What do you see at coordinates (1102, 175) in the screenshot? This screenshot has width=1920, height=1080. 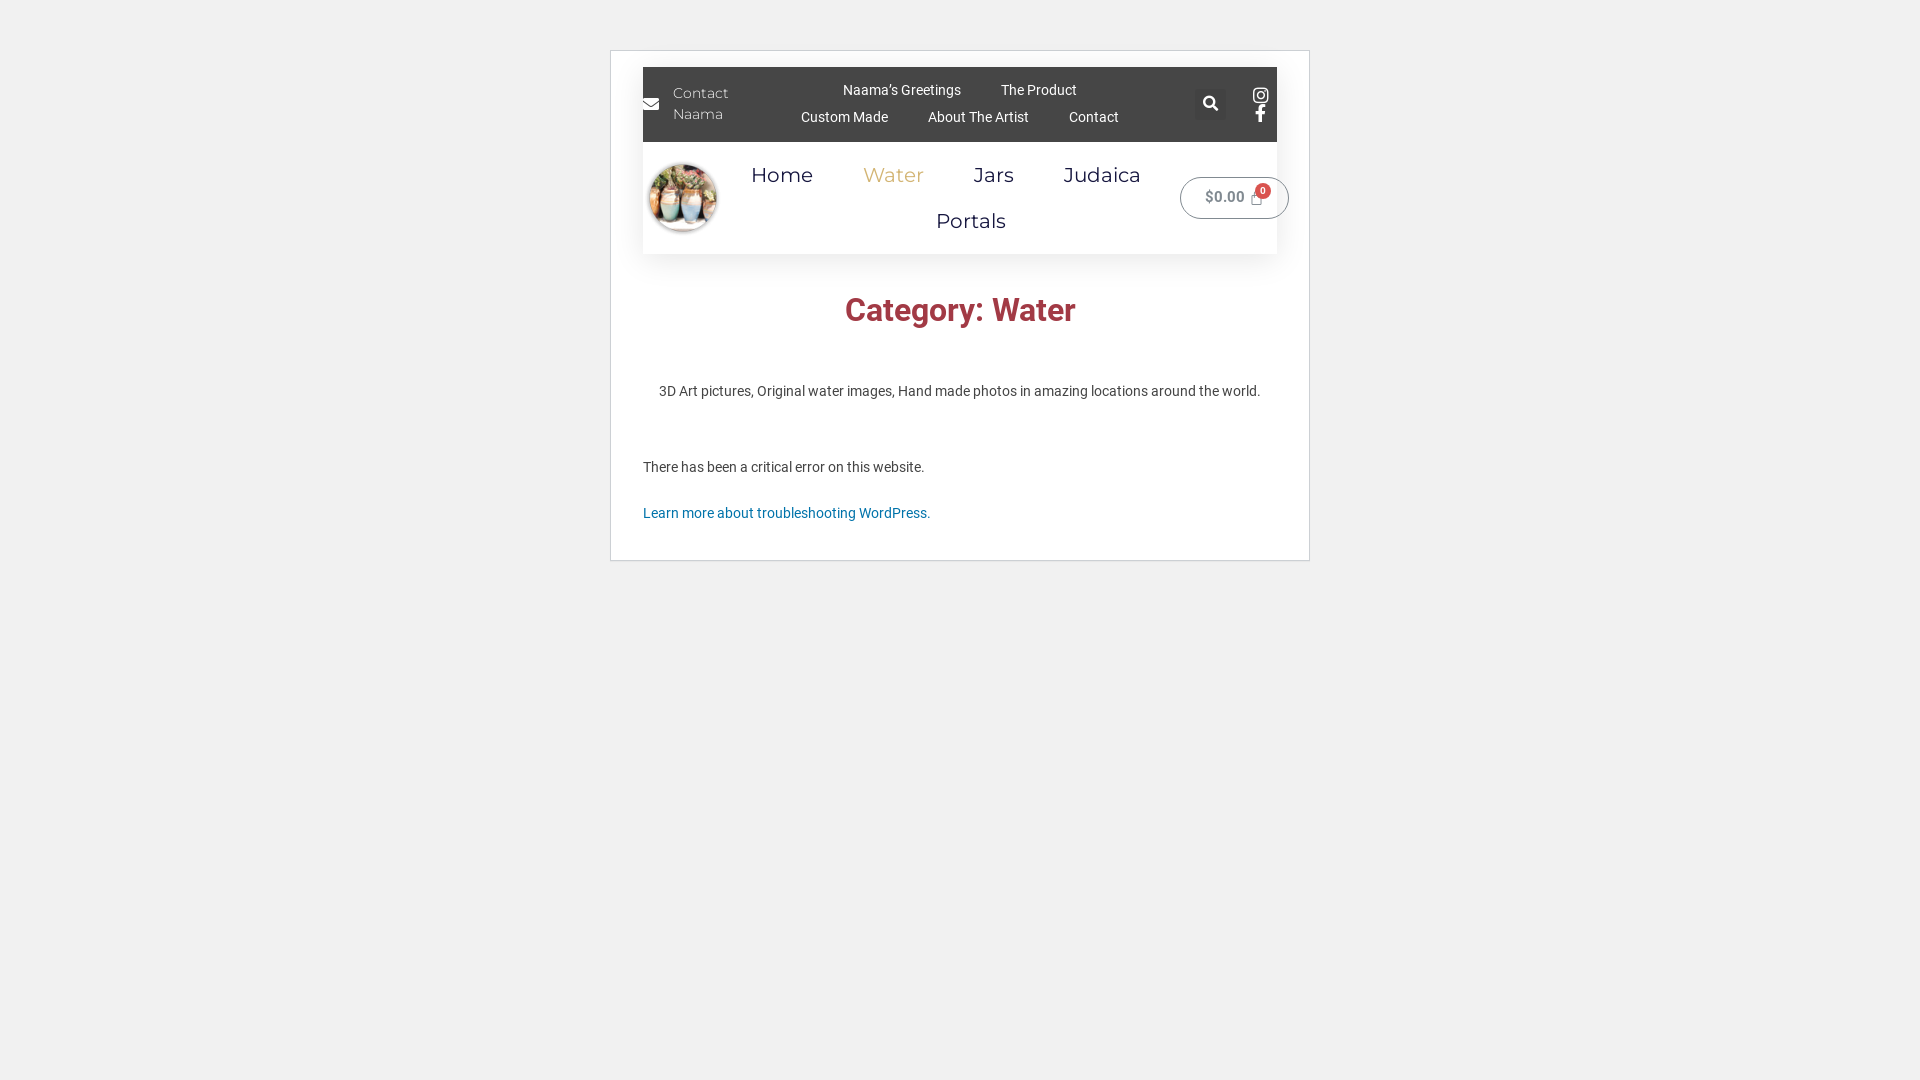 I see `Judaica` at bounding box center [1102, 175].